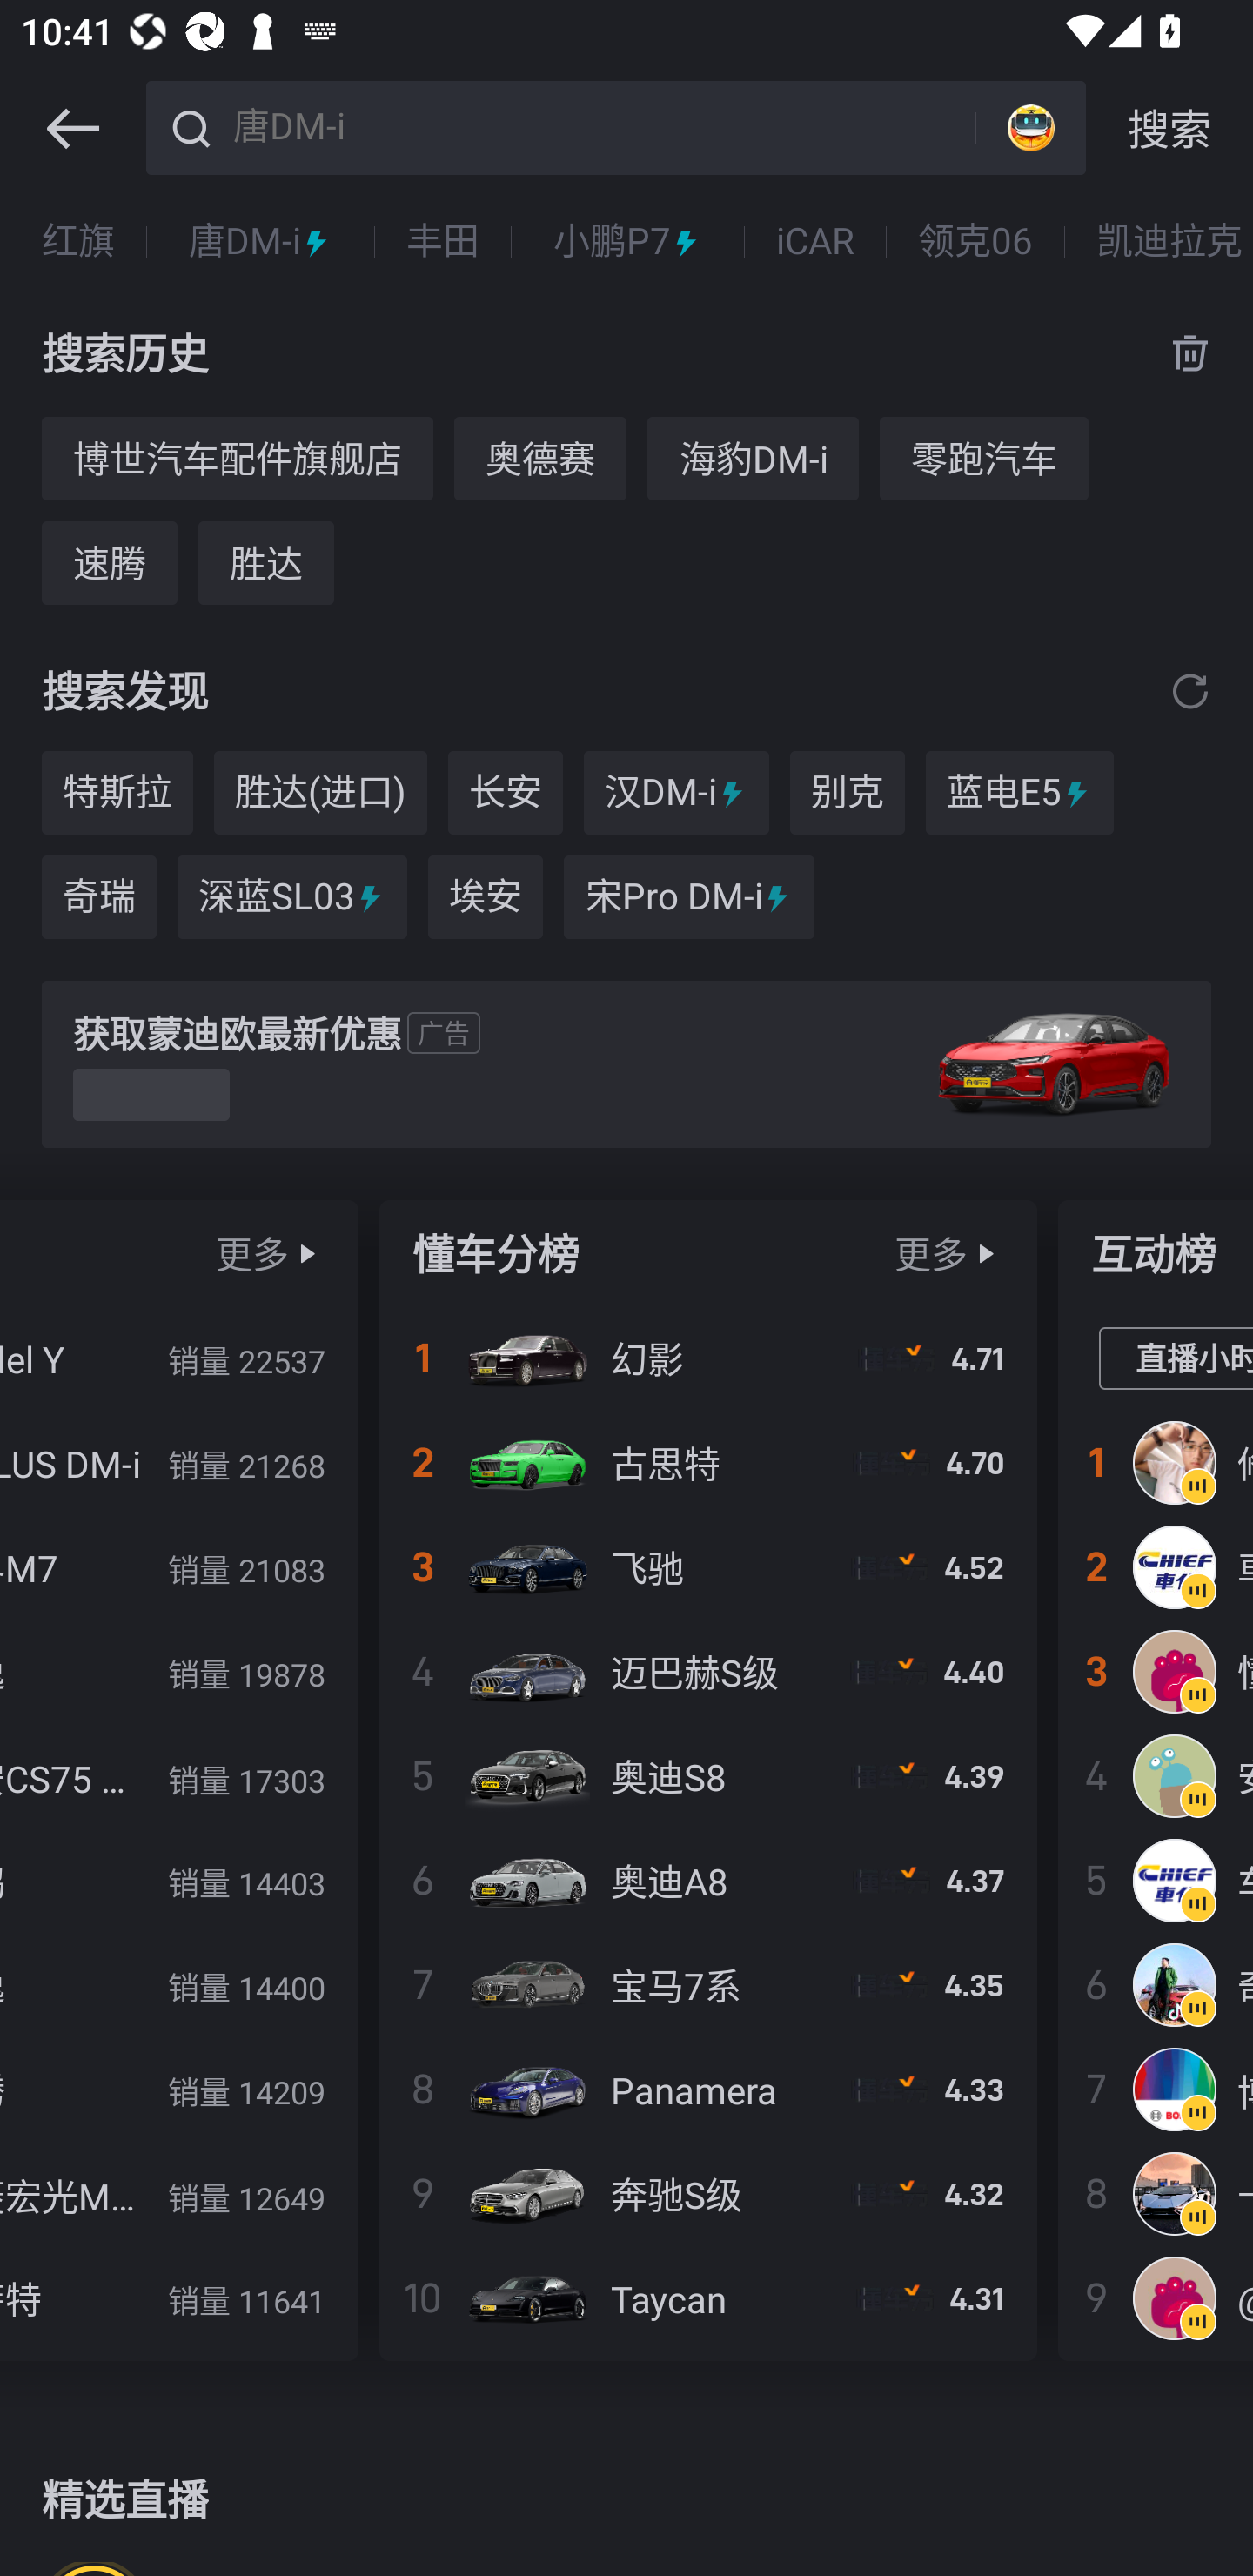 Image resolution: width=1253 pixels, height=2576 pixels. What do you see at coordinates (117, 794) in the screenshot?
I see `特斯拉` at bounding box center [117, 794].